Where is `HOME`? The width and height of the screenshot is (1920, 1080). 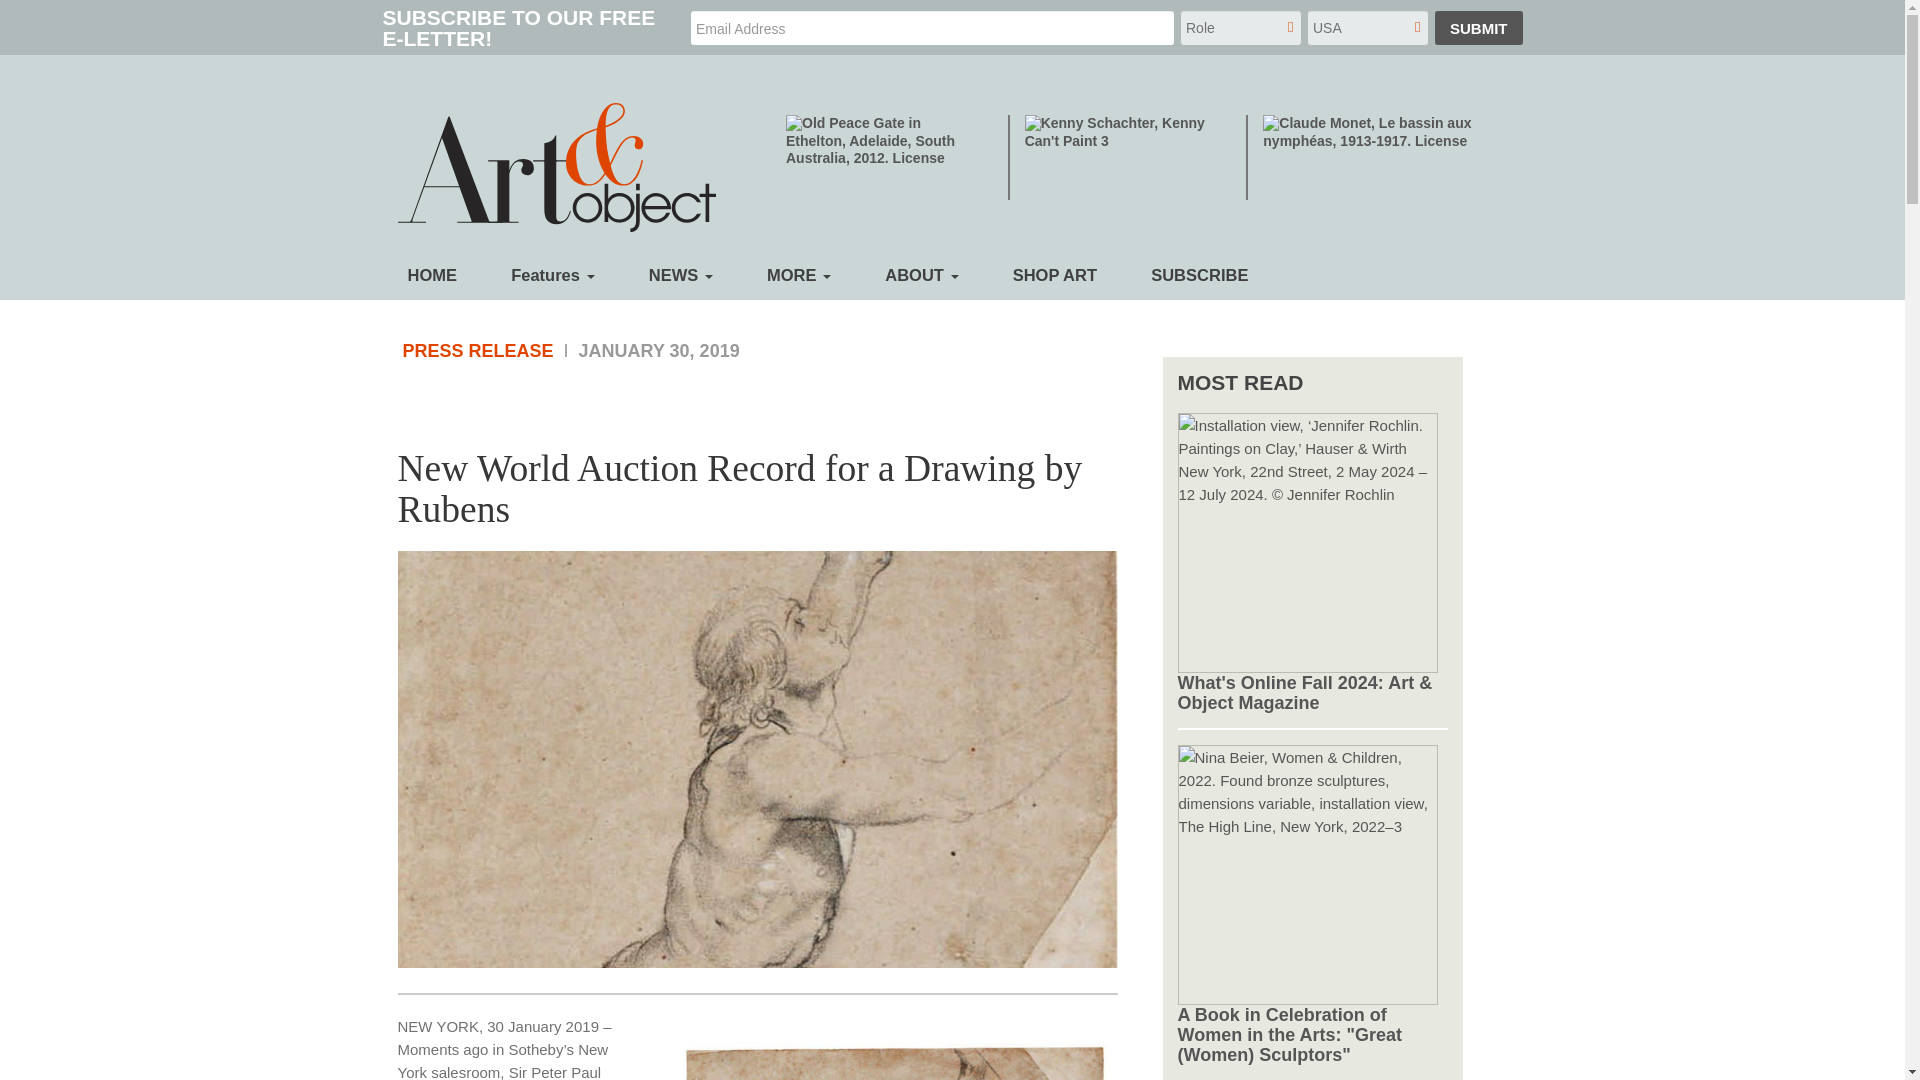 HOME is located at coordinates (432, 274).